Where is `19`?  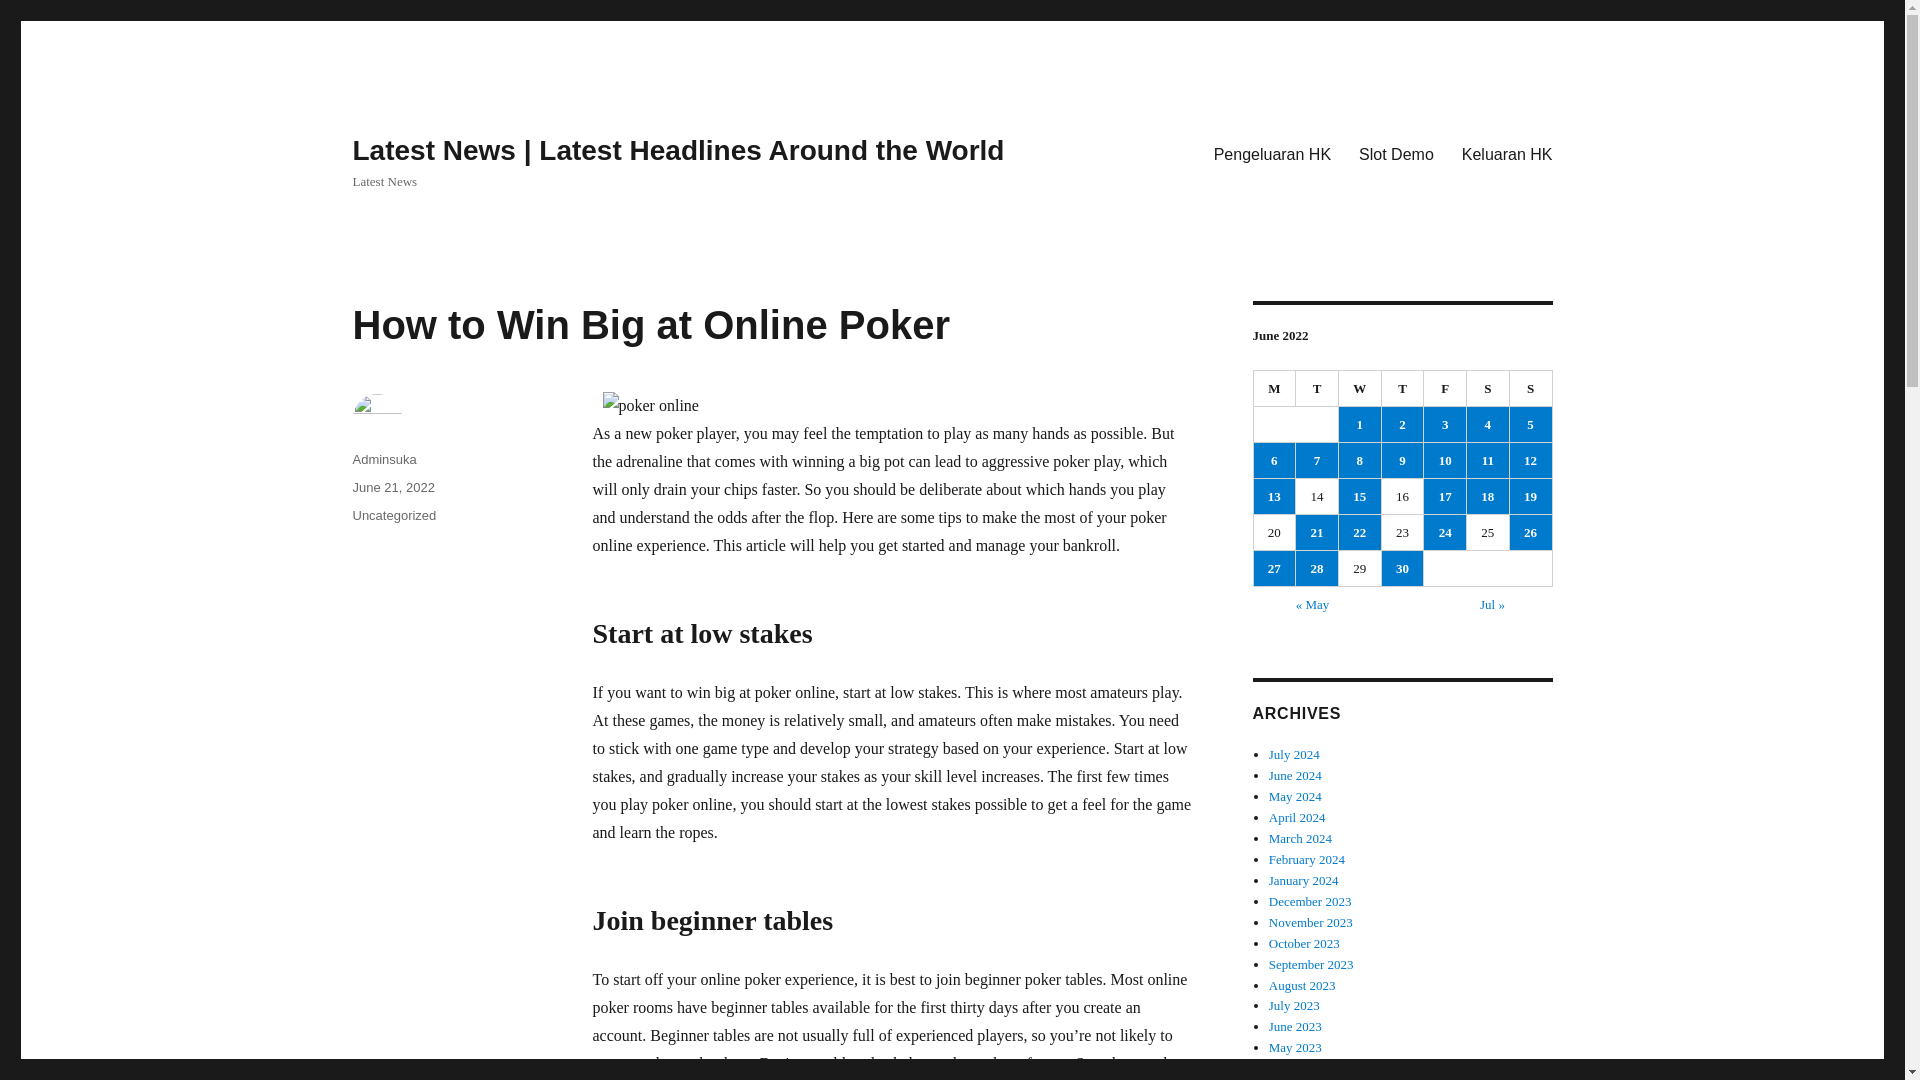 19 is located at coordinates (1530, 496).